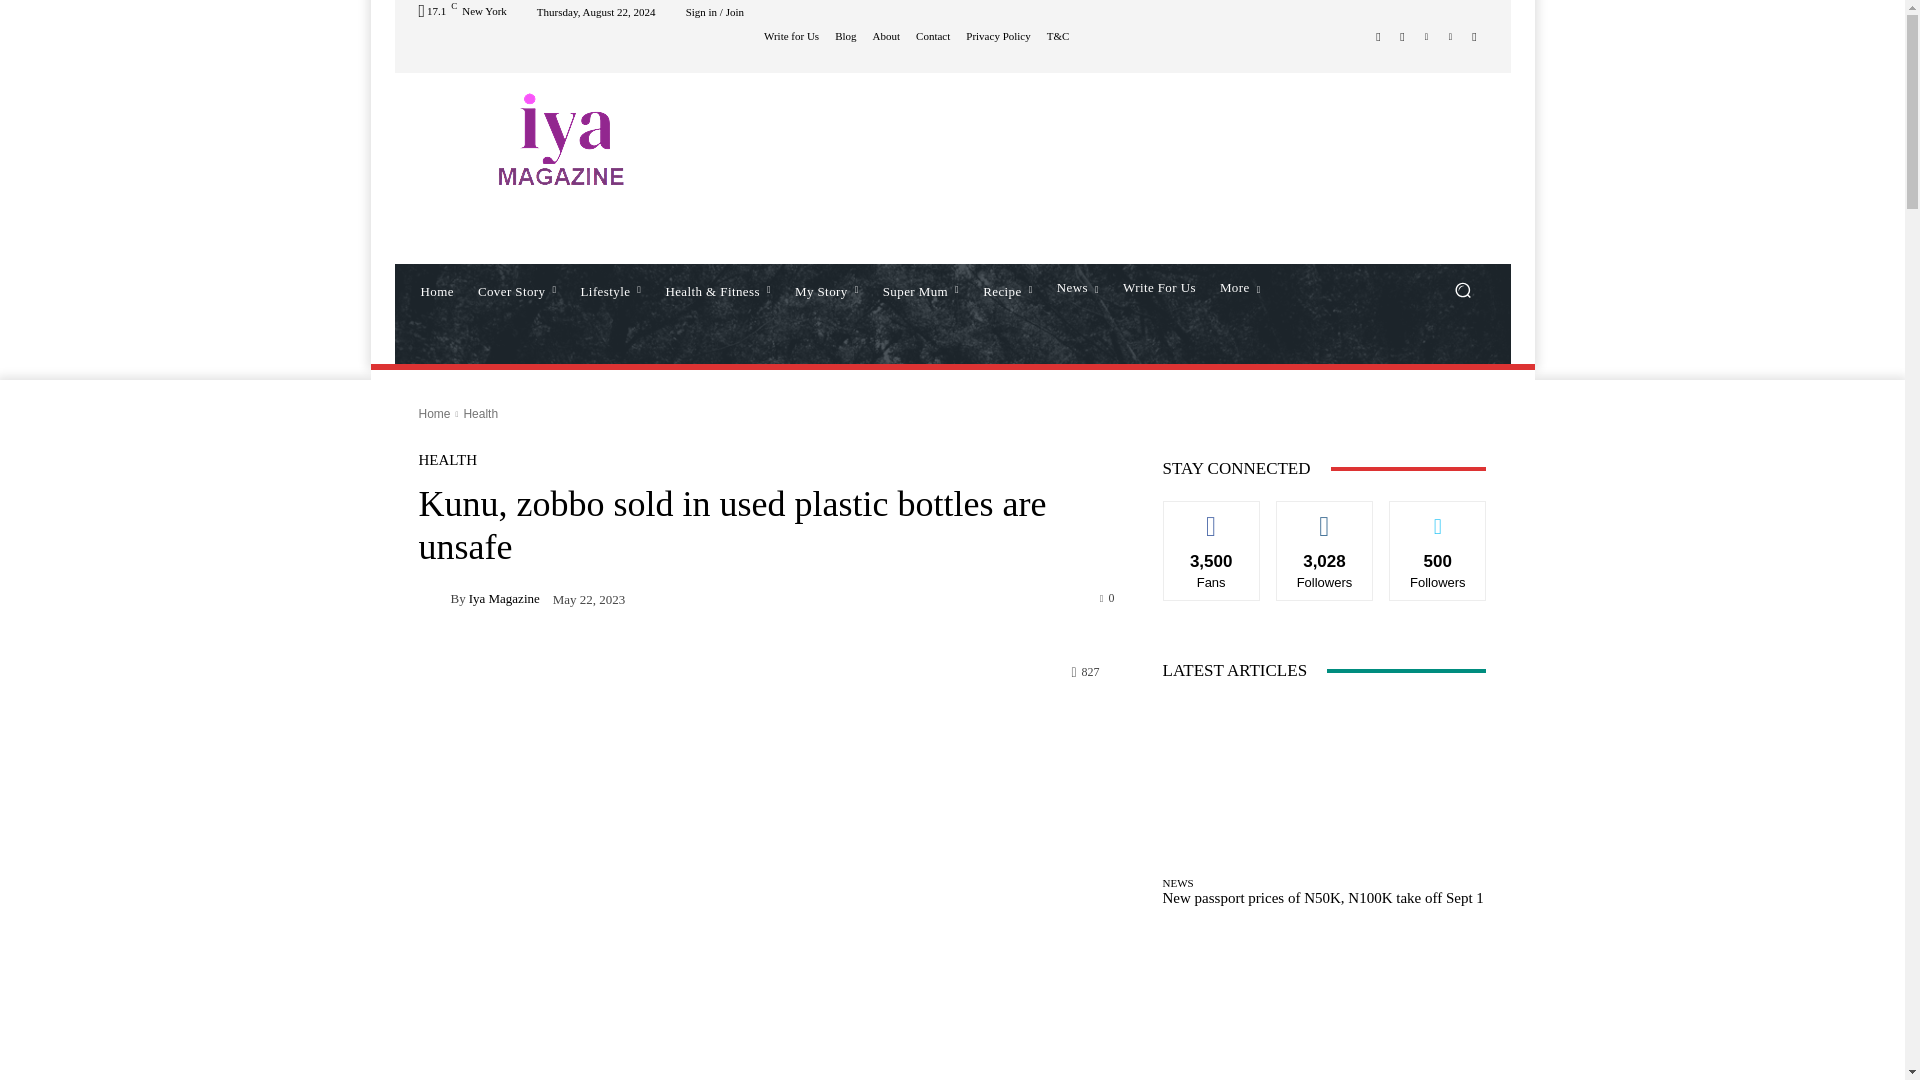  What do you see at coordinates (932, 36) in the screenshot?
I see `Contact` at bounding box center [932, 36].